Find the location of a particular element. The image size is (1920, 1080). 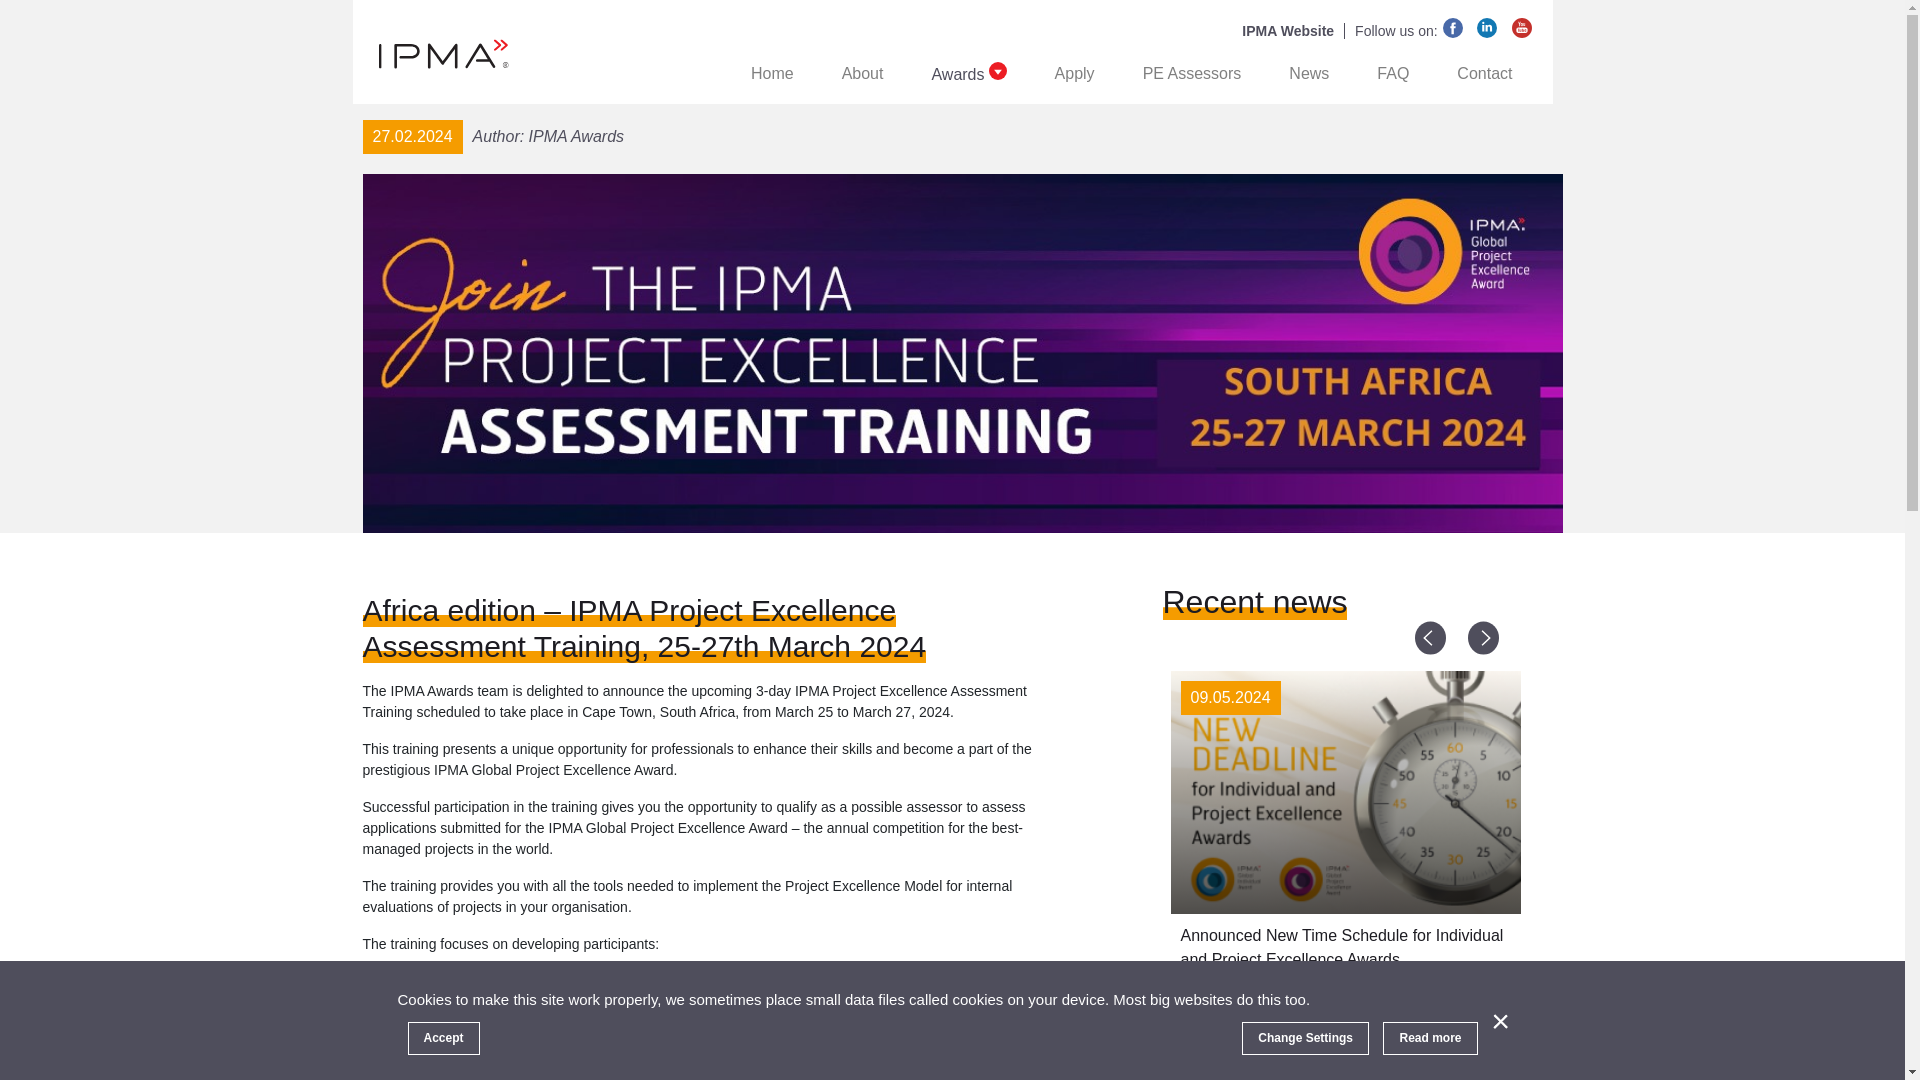

IPMA Website is located at coordinates (1294, 30).